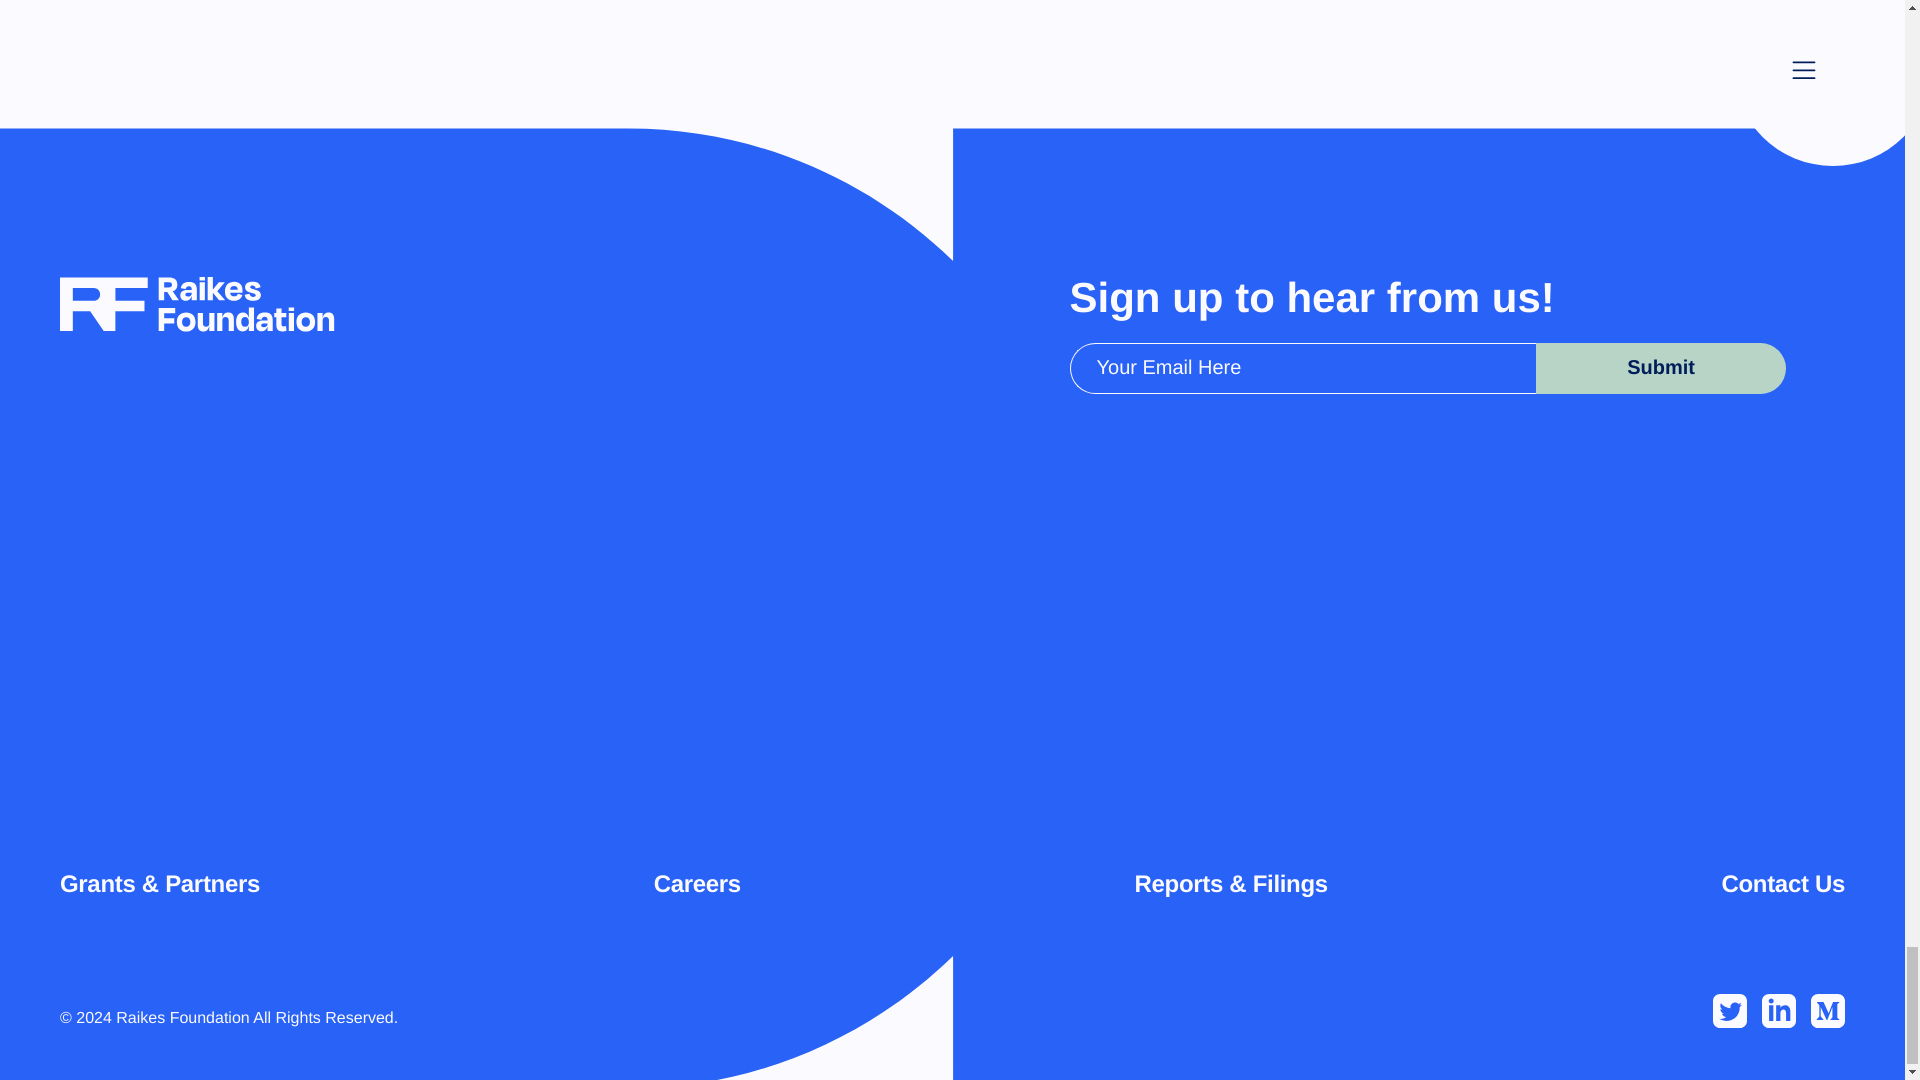 This screenshot has width=1920, height=1080. I want to click on Medium, so click(1828, 1010).